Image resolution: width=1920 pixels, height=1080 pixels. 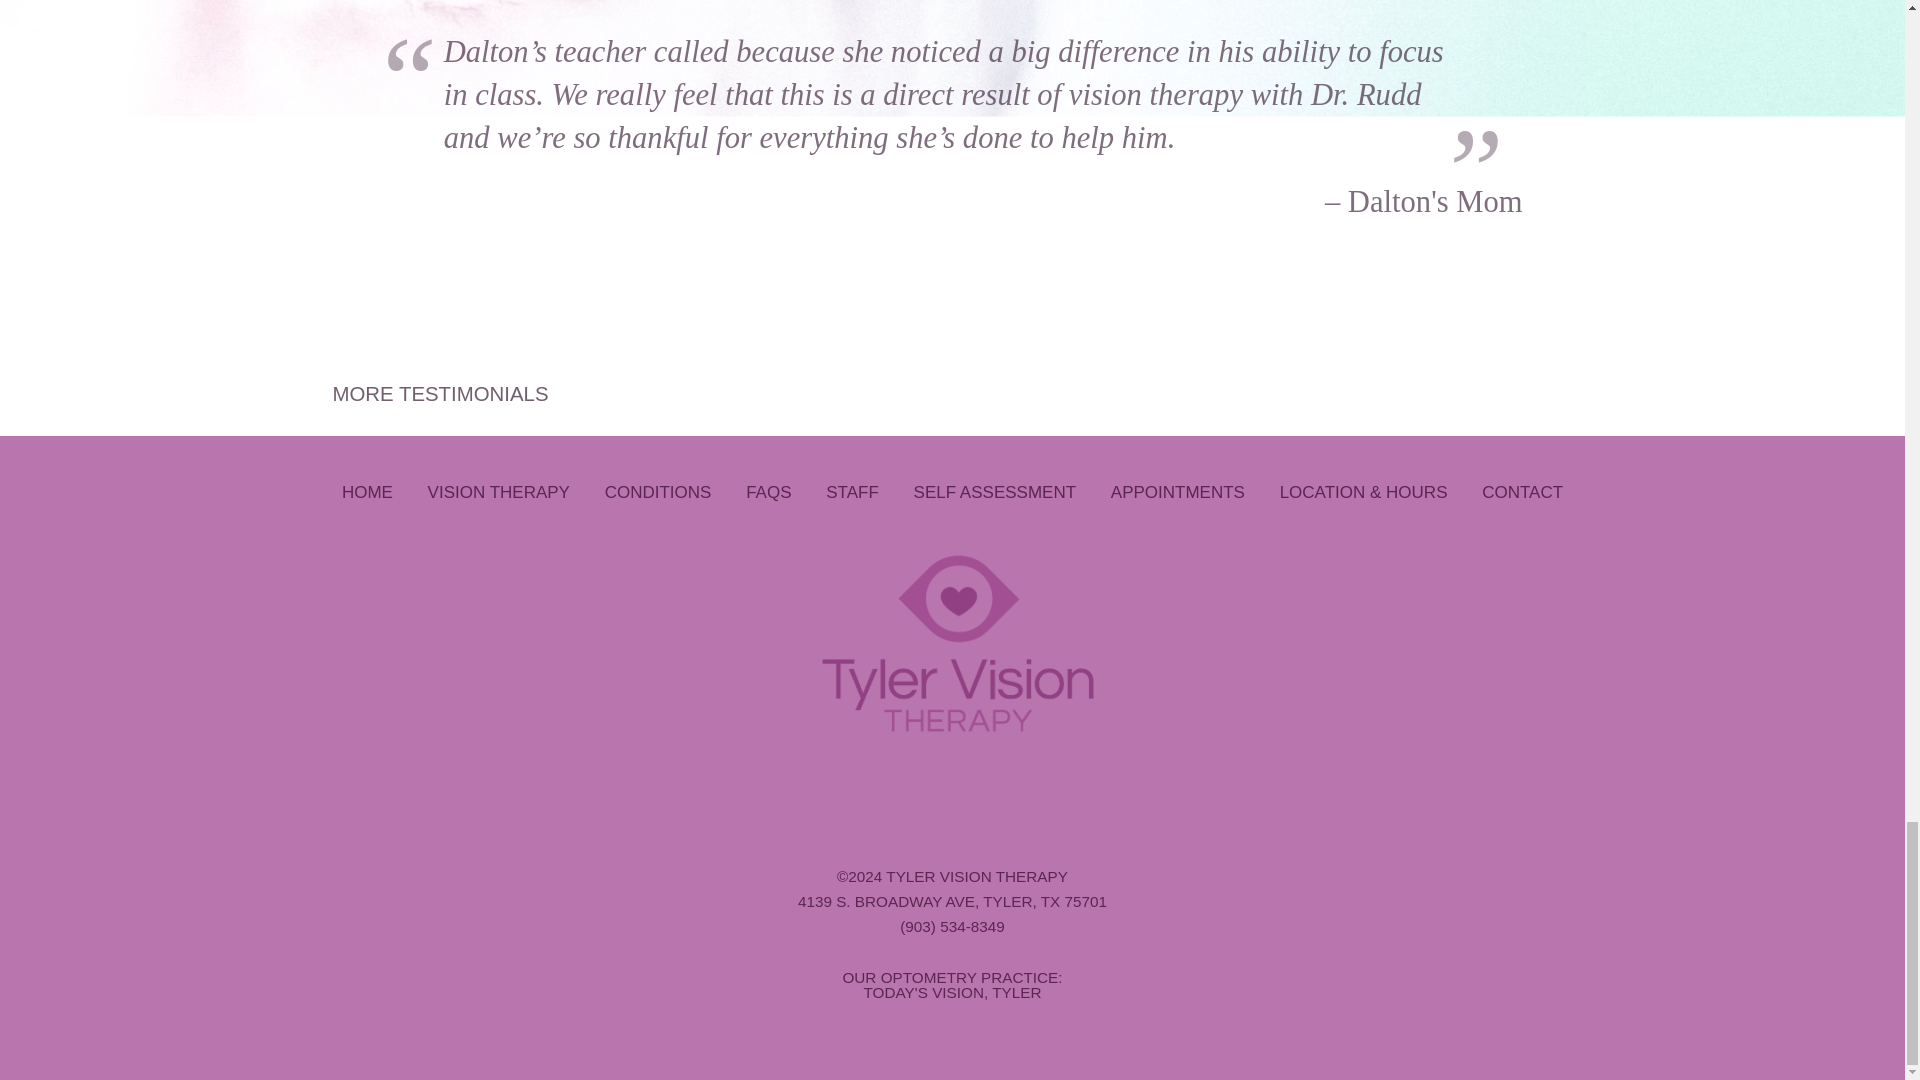 I want to click on APPOINTMENTS, so click(x=1178, y=492).